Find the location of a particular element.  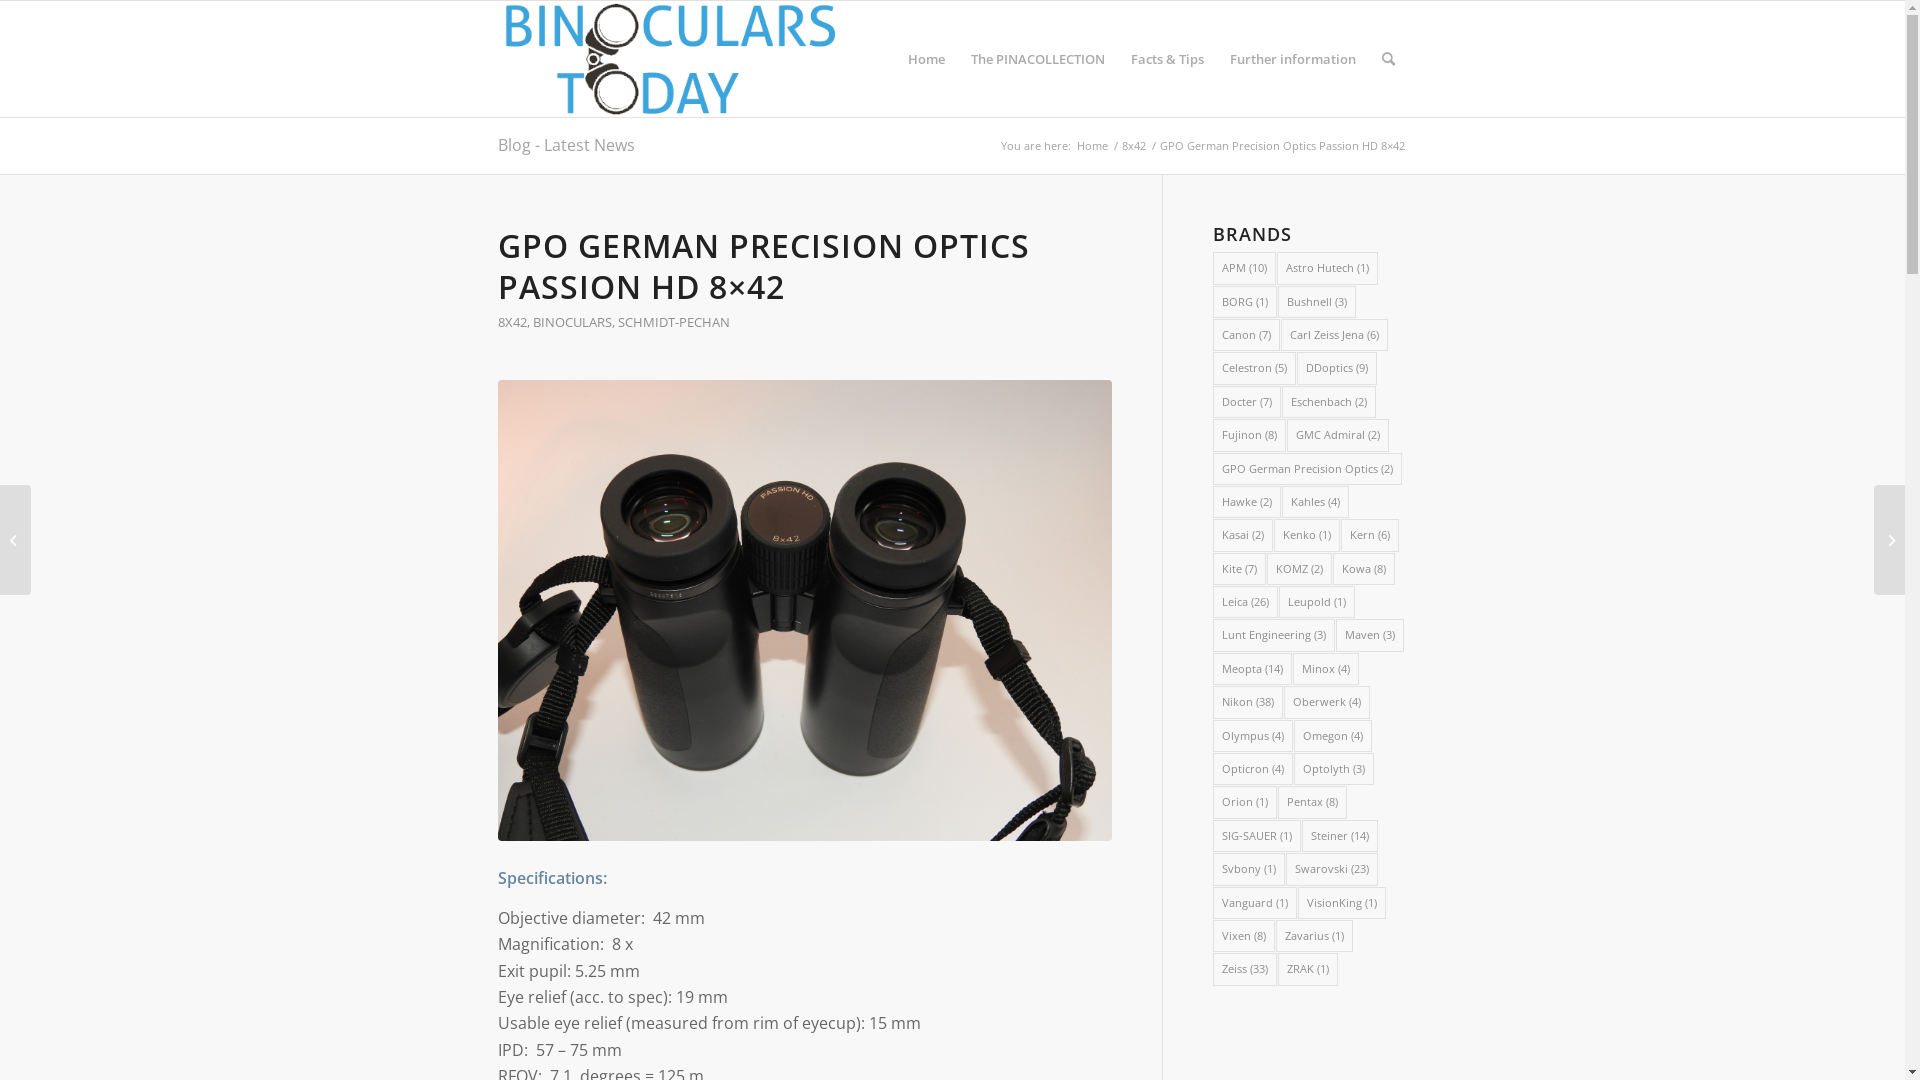

Kahles (4) is located at coordinates (1316, 502).